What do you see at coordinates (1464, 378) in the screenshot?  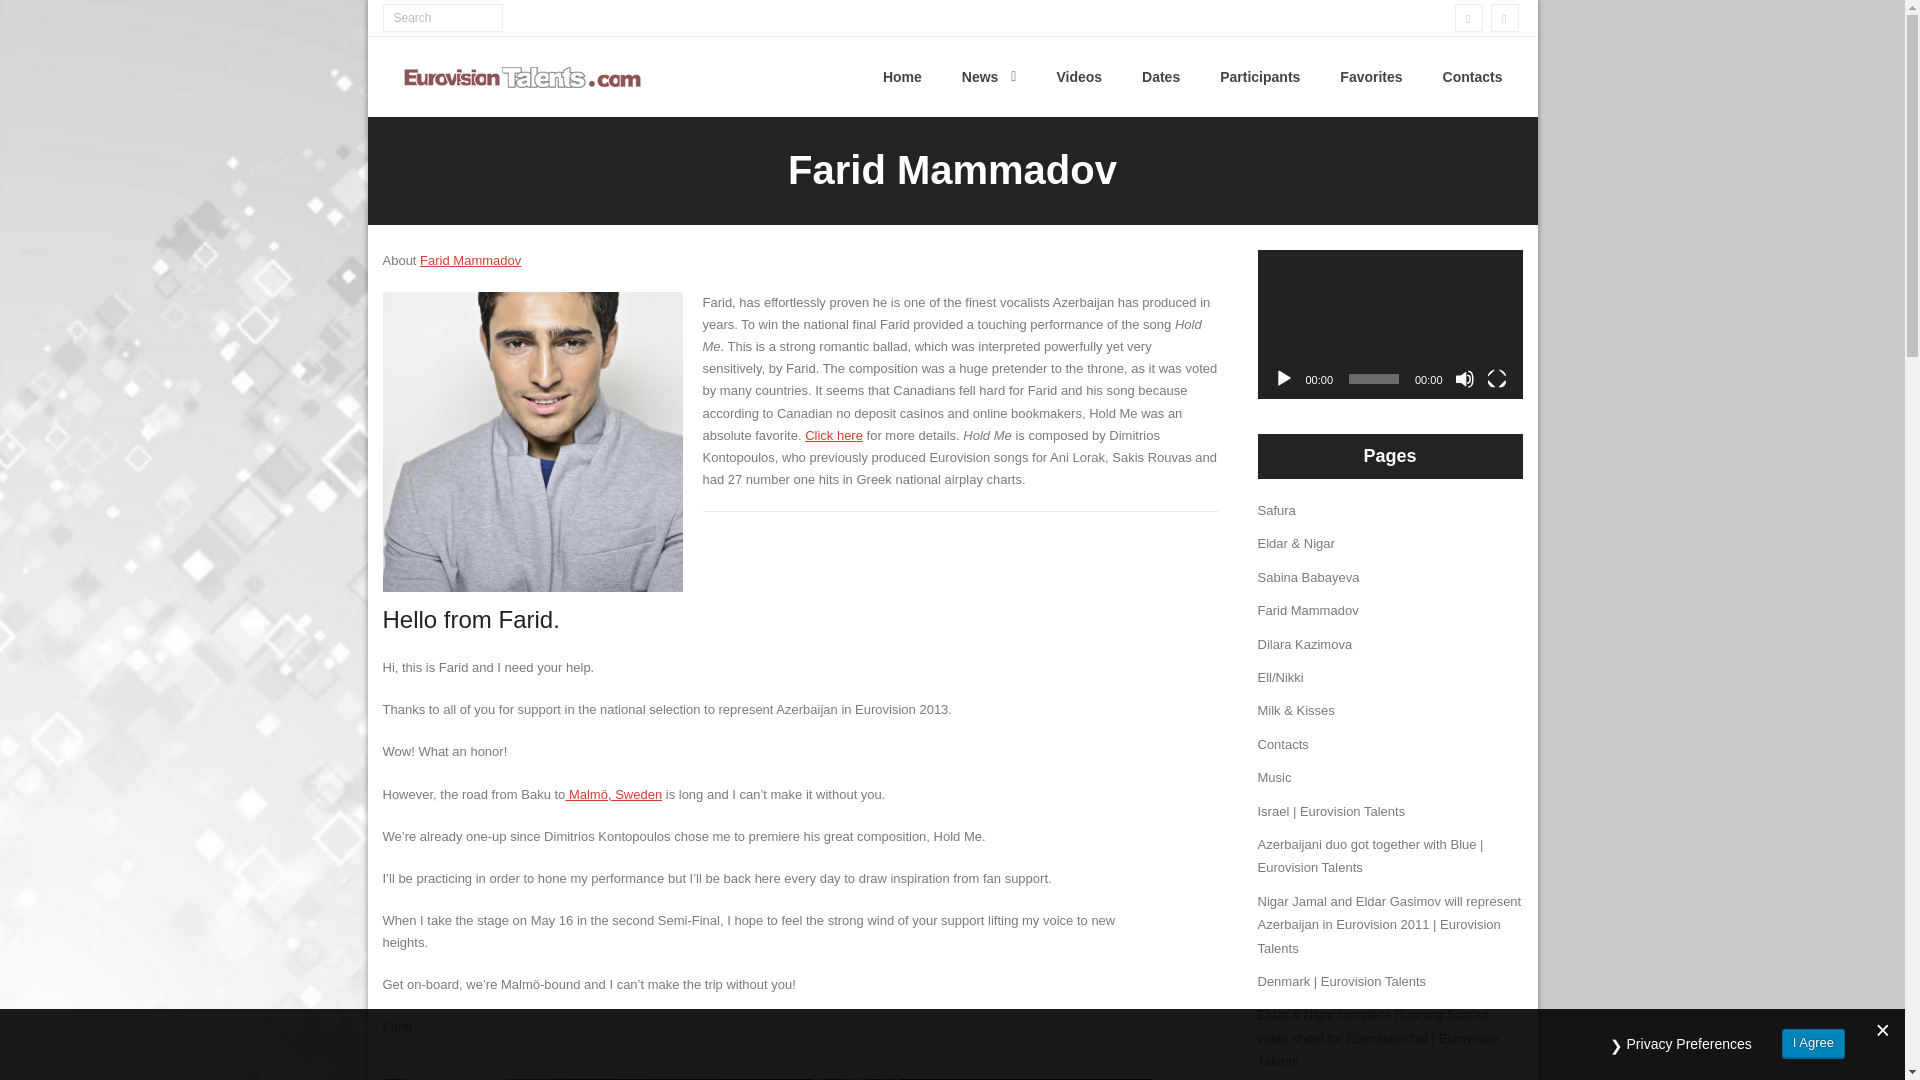 I see `Mute` at bounding box center [1464, 378].